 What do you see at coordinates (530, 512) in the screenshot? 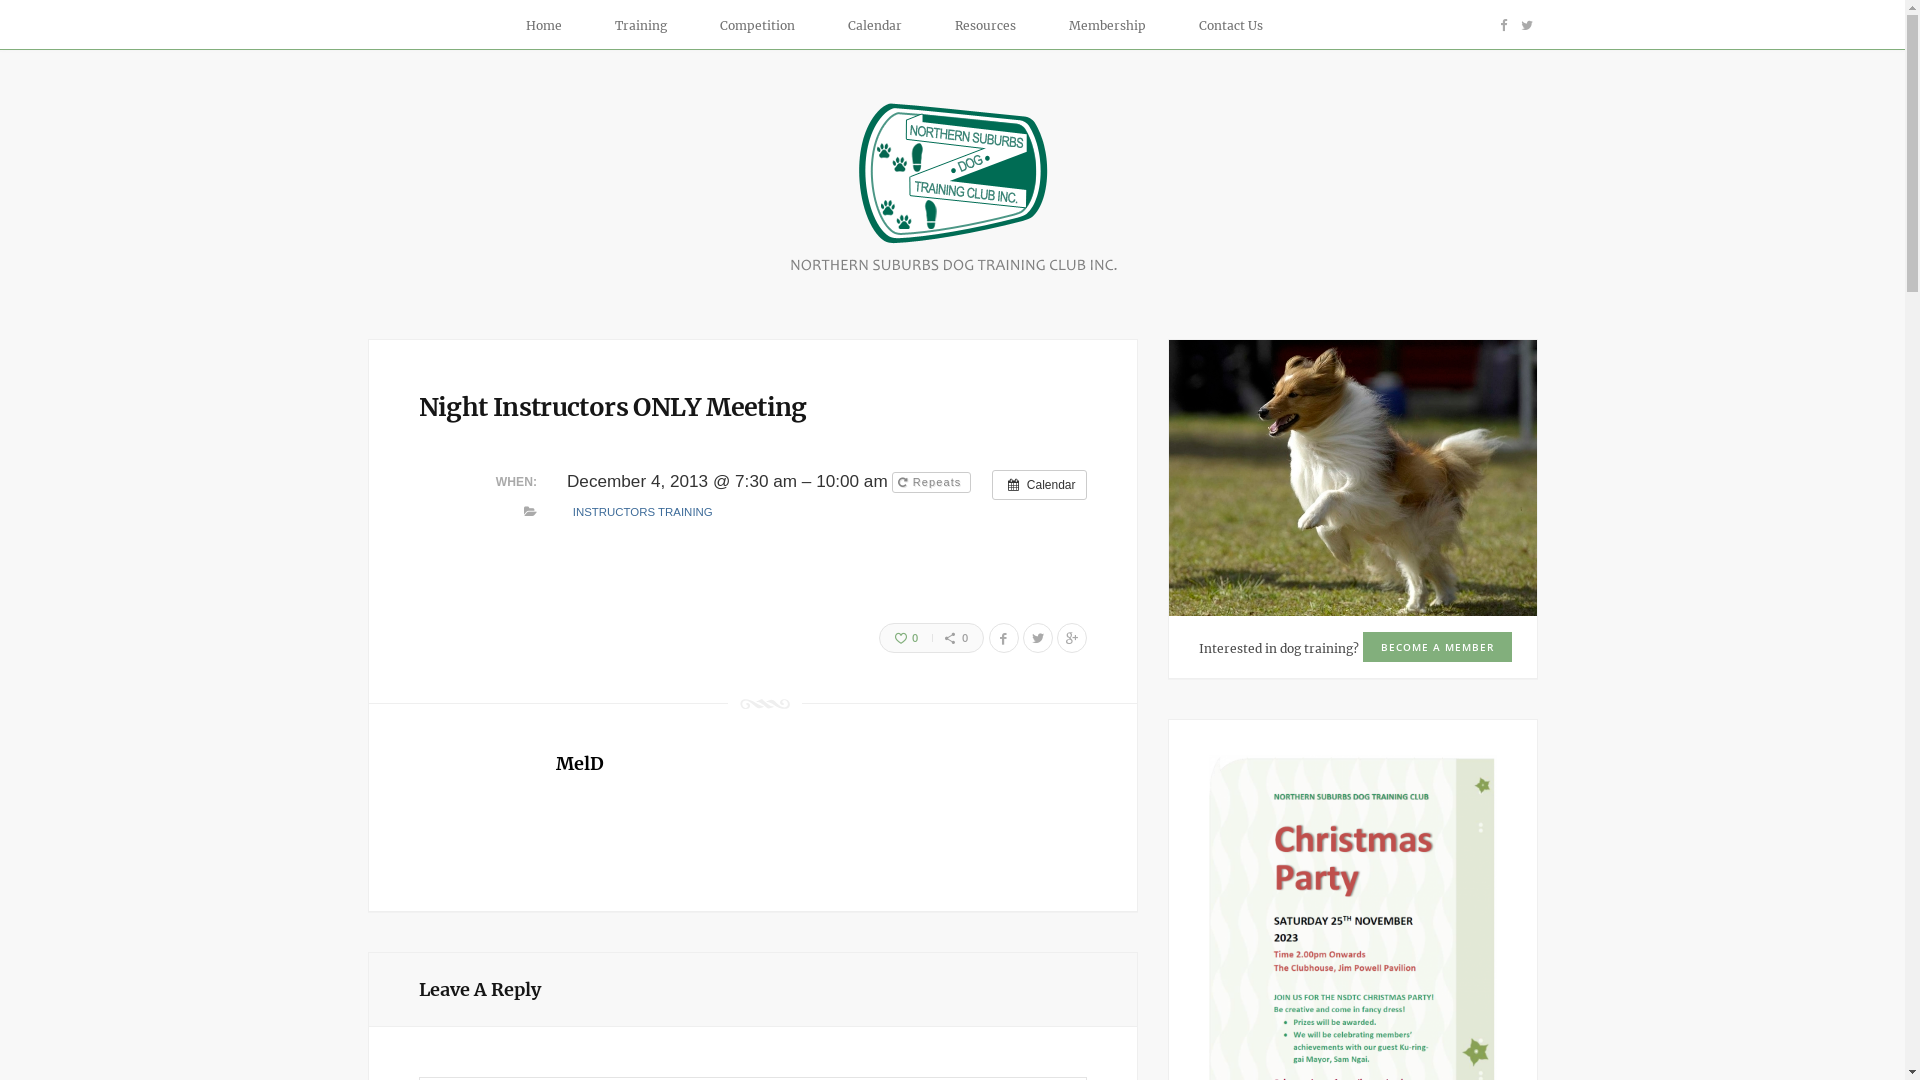
I see `Categories` at bounding box center [530, 512].